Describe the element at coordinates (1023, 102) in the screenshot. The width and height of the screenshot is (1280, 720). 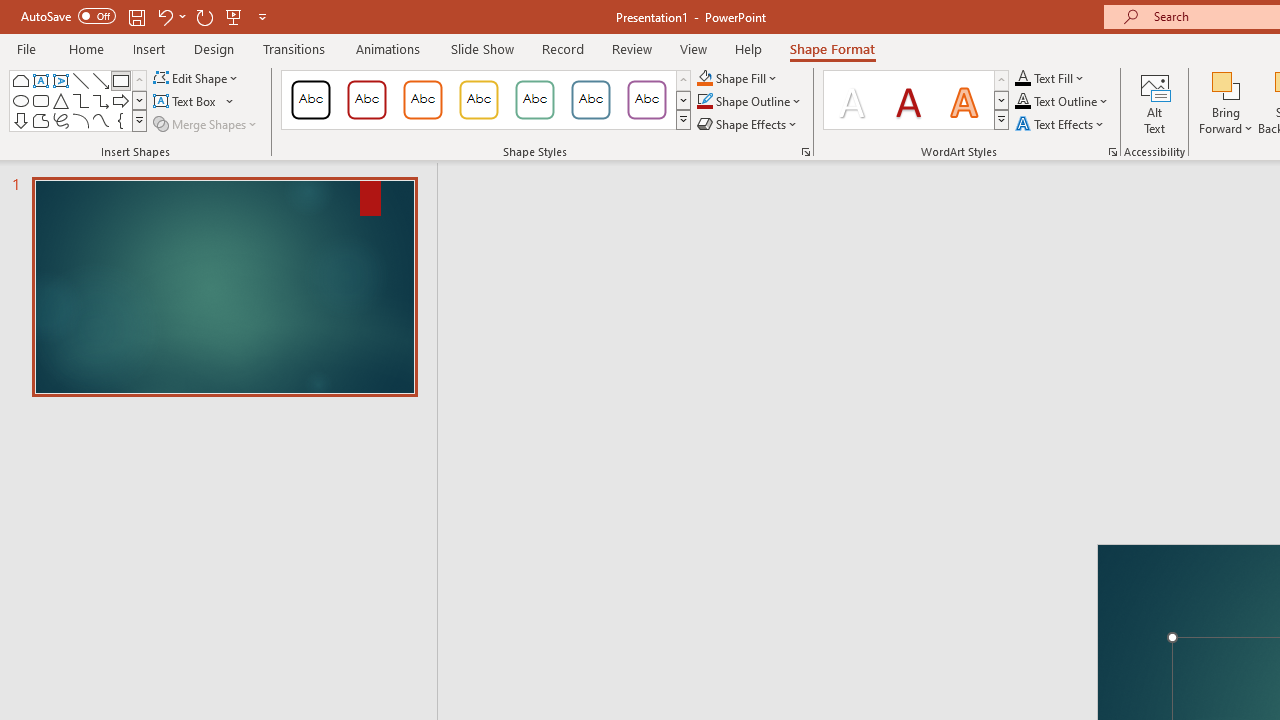
I see `Text Outline RGB(0, 0, 0)` at that location.